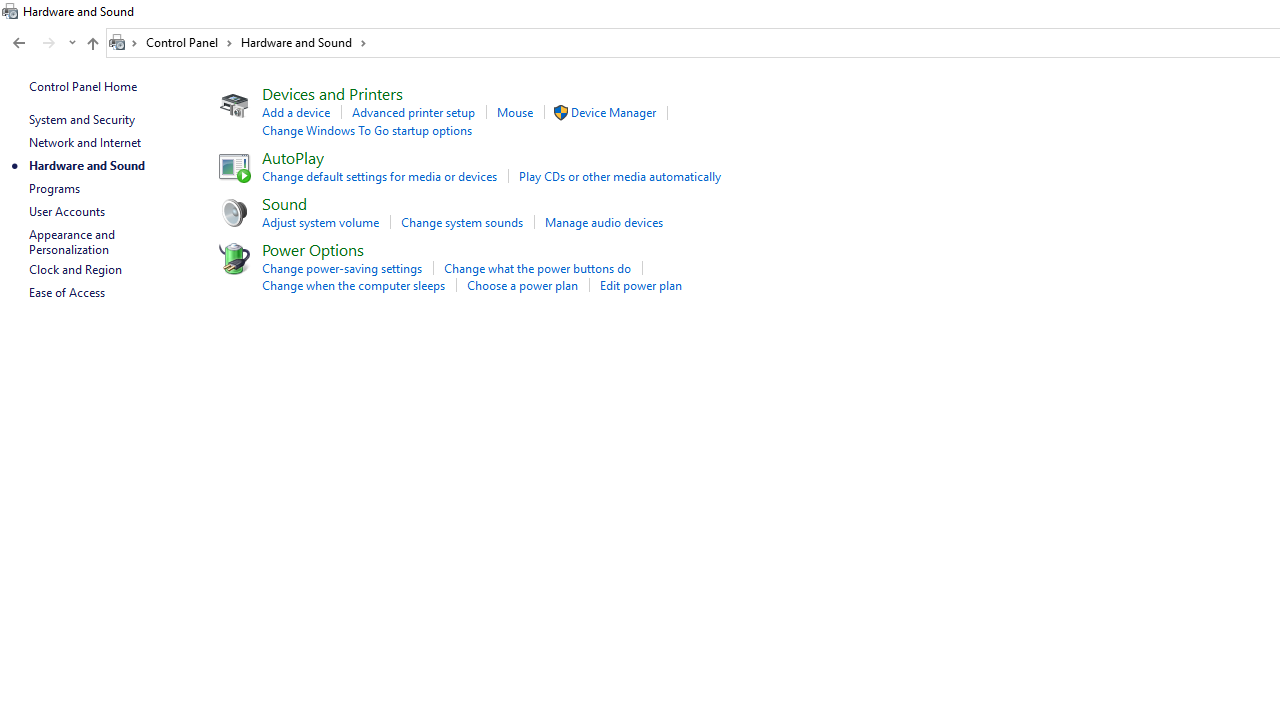 The height and width of the screenshot is (720, 1280). What do you see at coordinates (82, 86) in the screenshot?
I see `Control Panel Home` at bounding box center [82, 86].